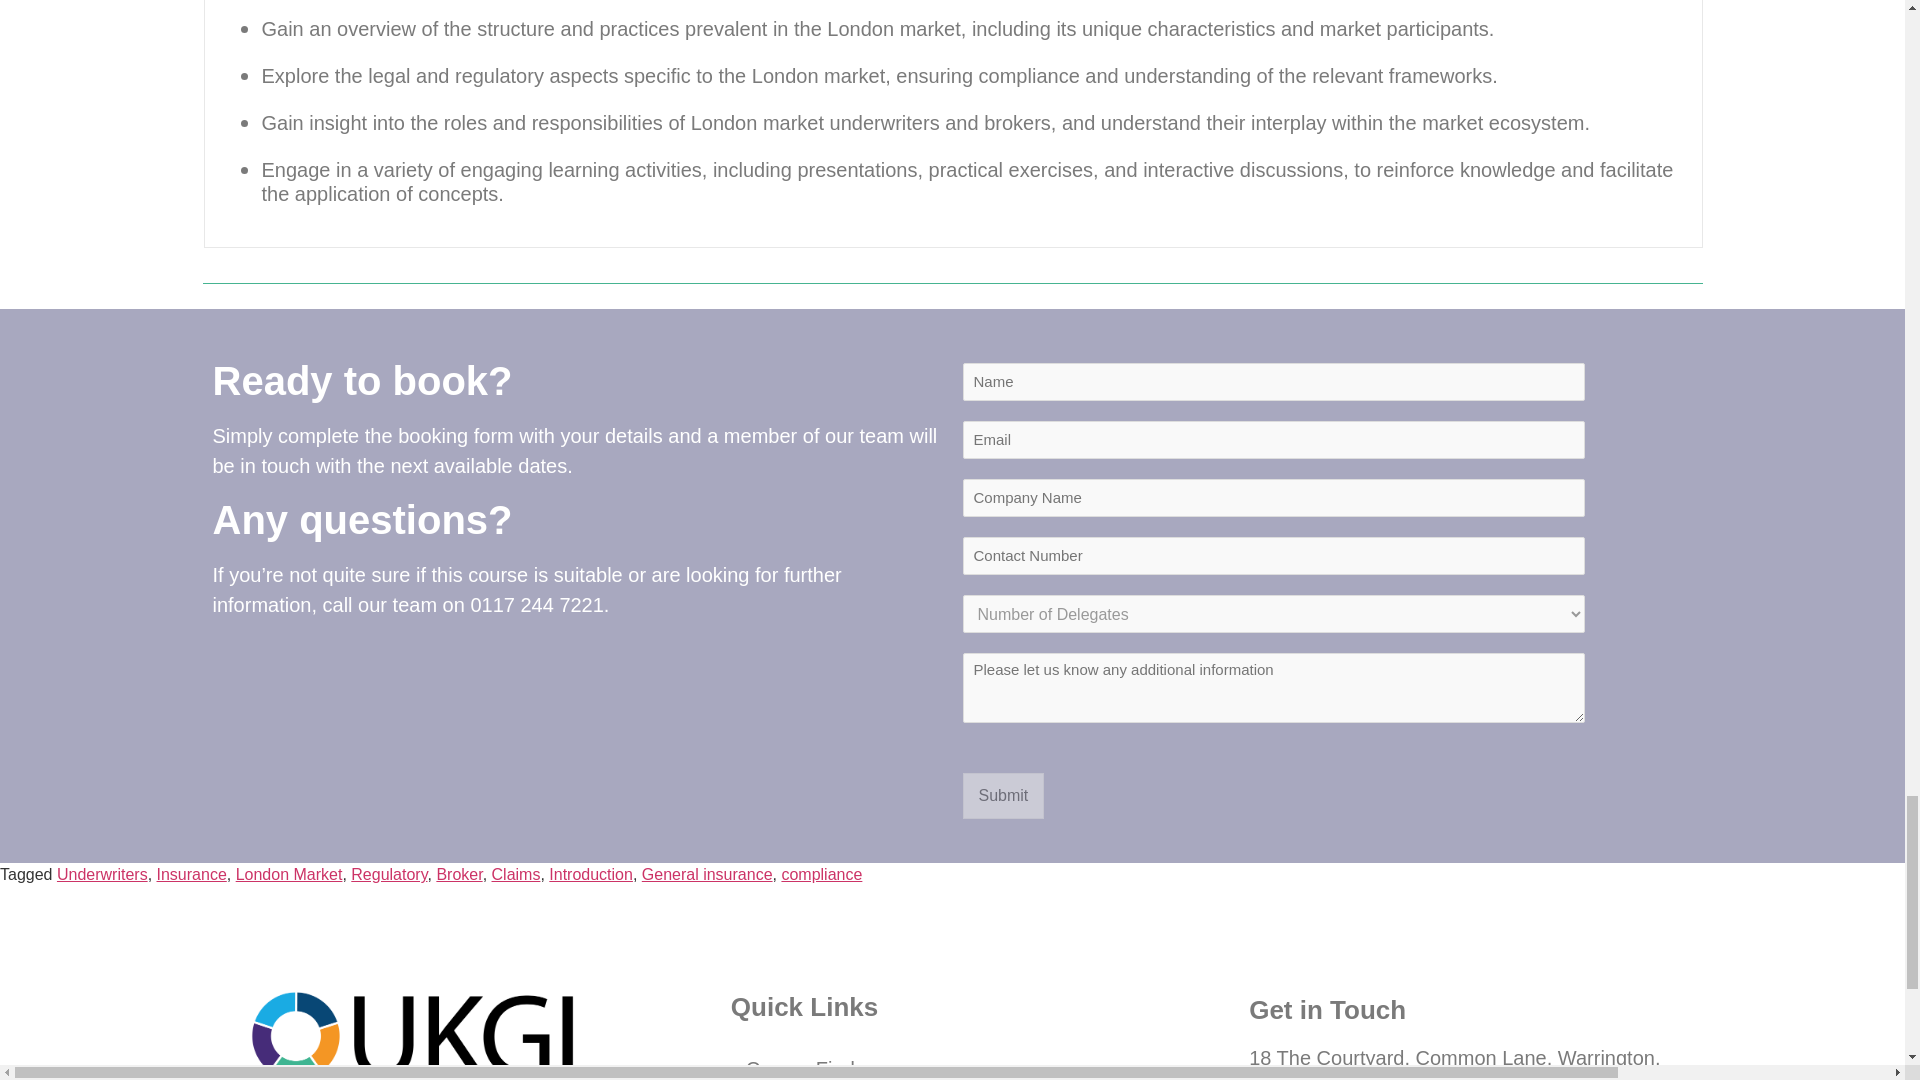 The height and width of the screenshot is (1080, 1920). What do you see at coordinates (822, 874) in the screenshot?
I see `compliance` at bounding box center [822, 874].